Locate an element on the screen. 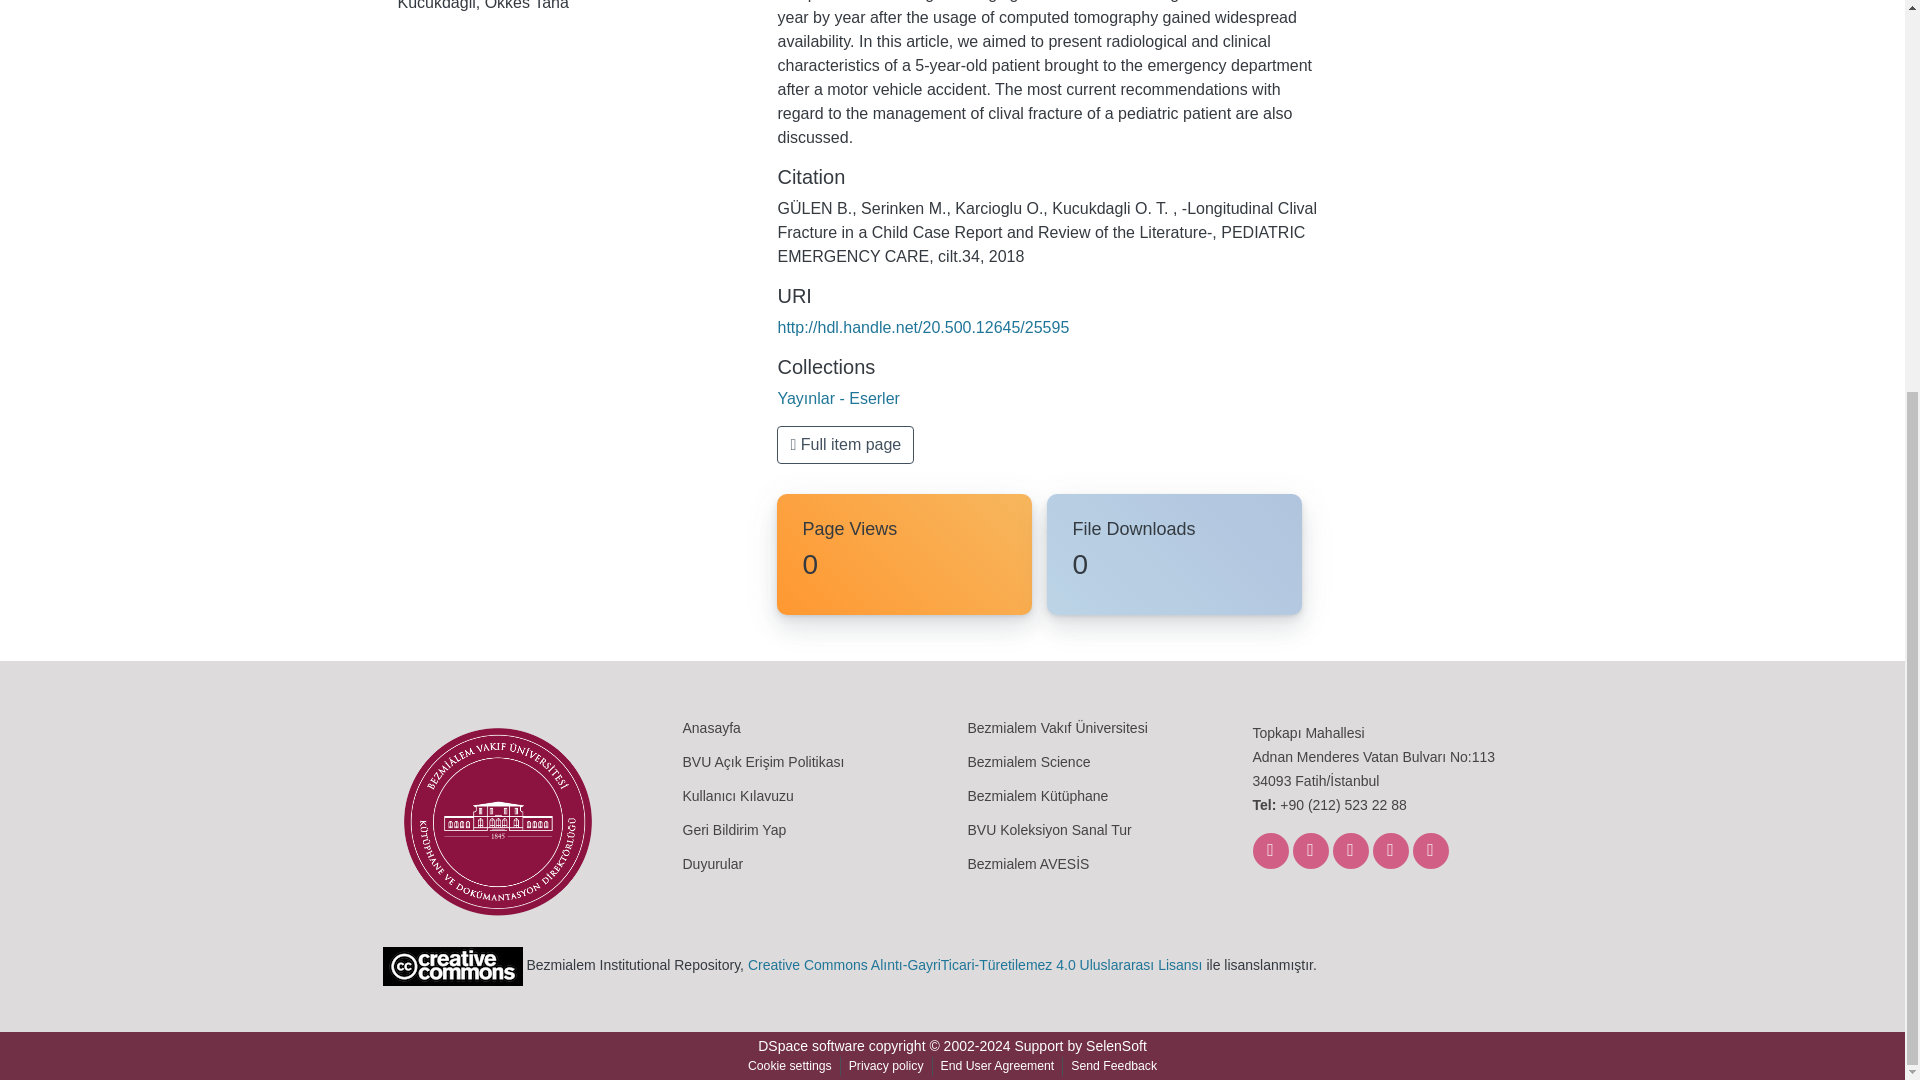 The height and width of the screenshot is (1080, 1920). BVU Koleksiyon Sanal Tur is located at coordinates (1050, 830).